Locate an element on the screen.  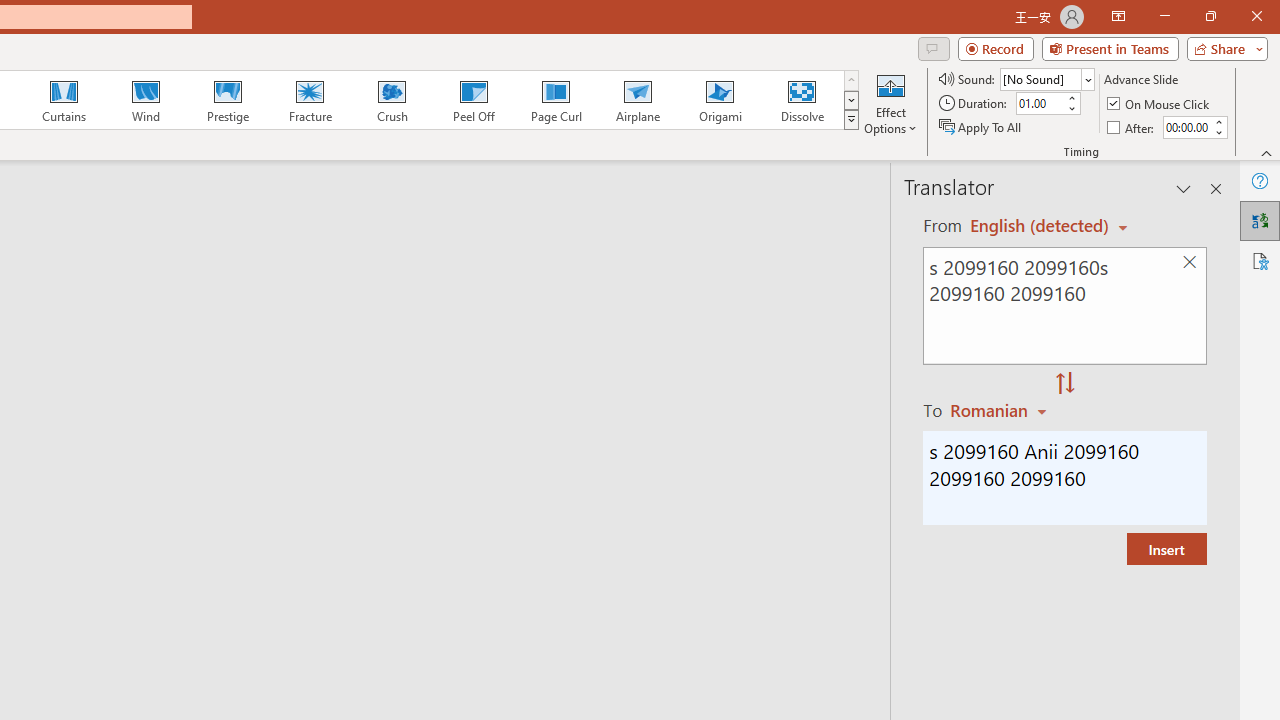
Page Curl is located at coordinates (555, 100).